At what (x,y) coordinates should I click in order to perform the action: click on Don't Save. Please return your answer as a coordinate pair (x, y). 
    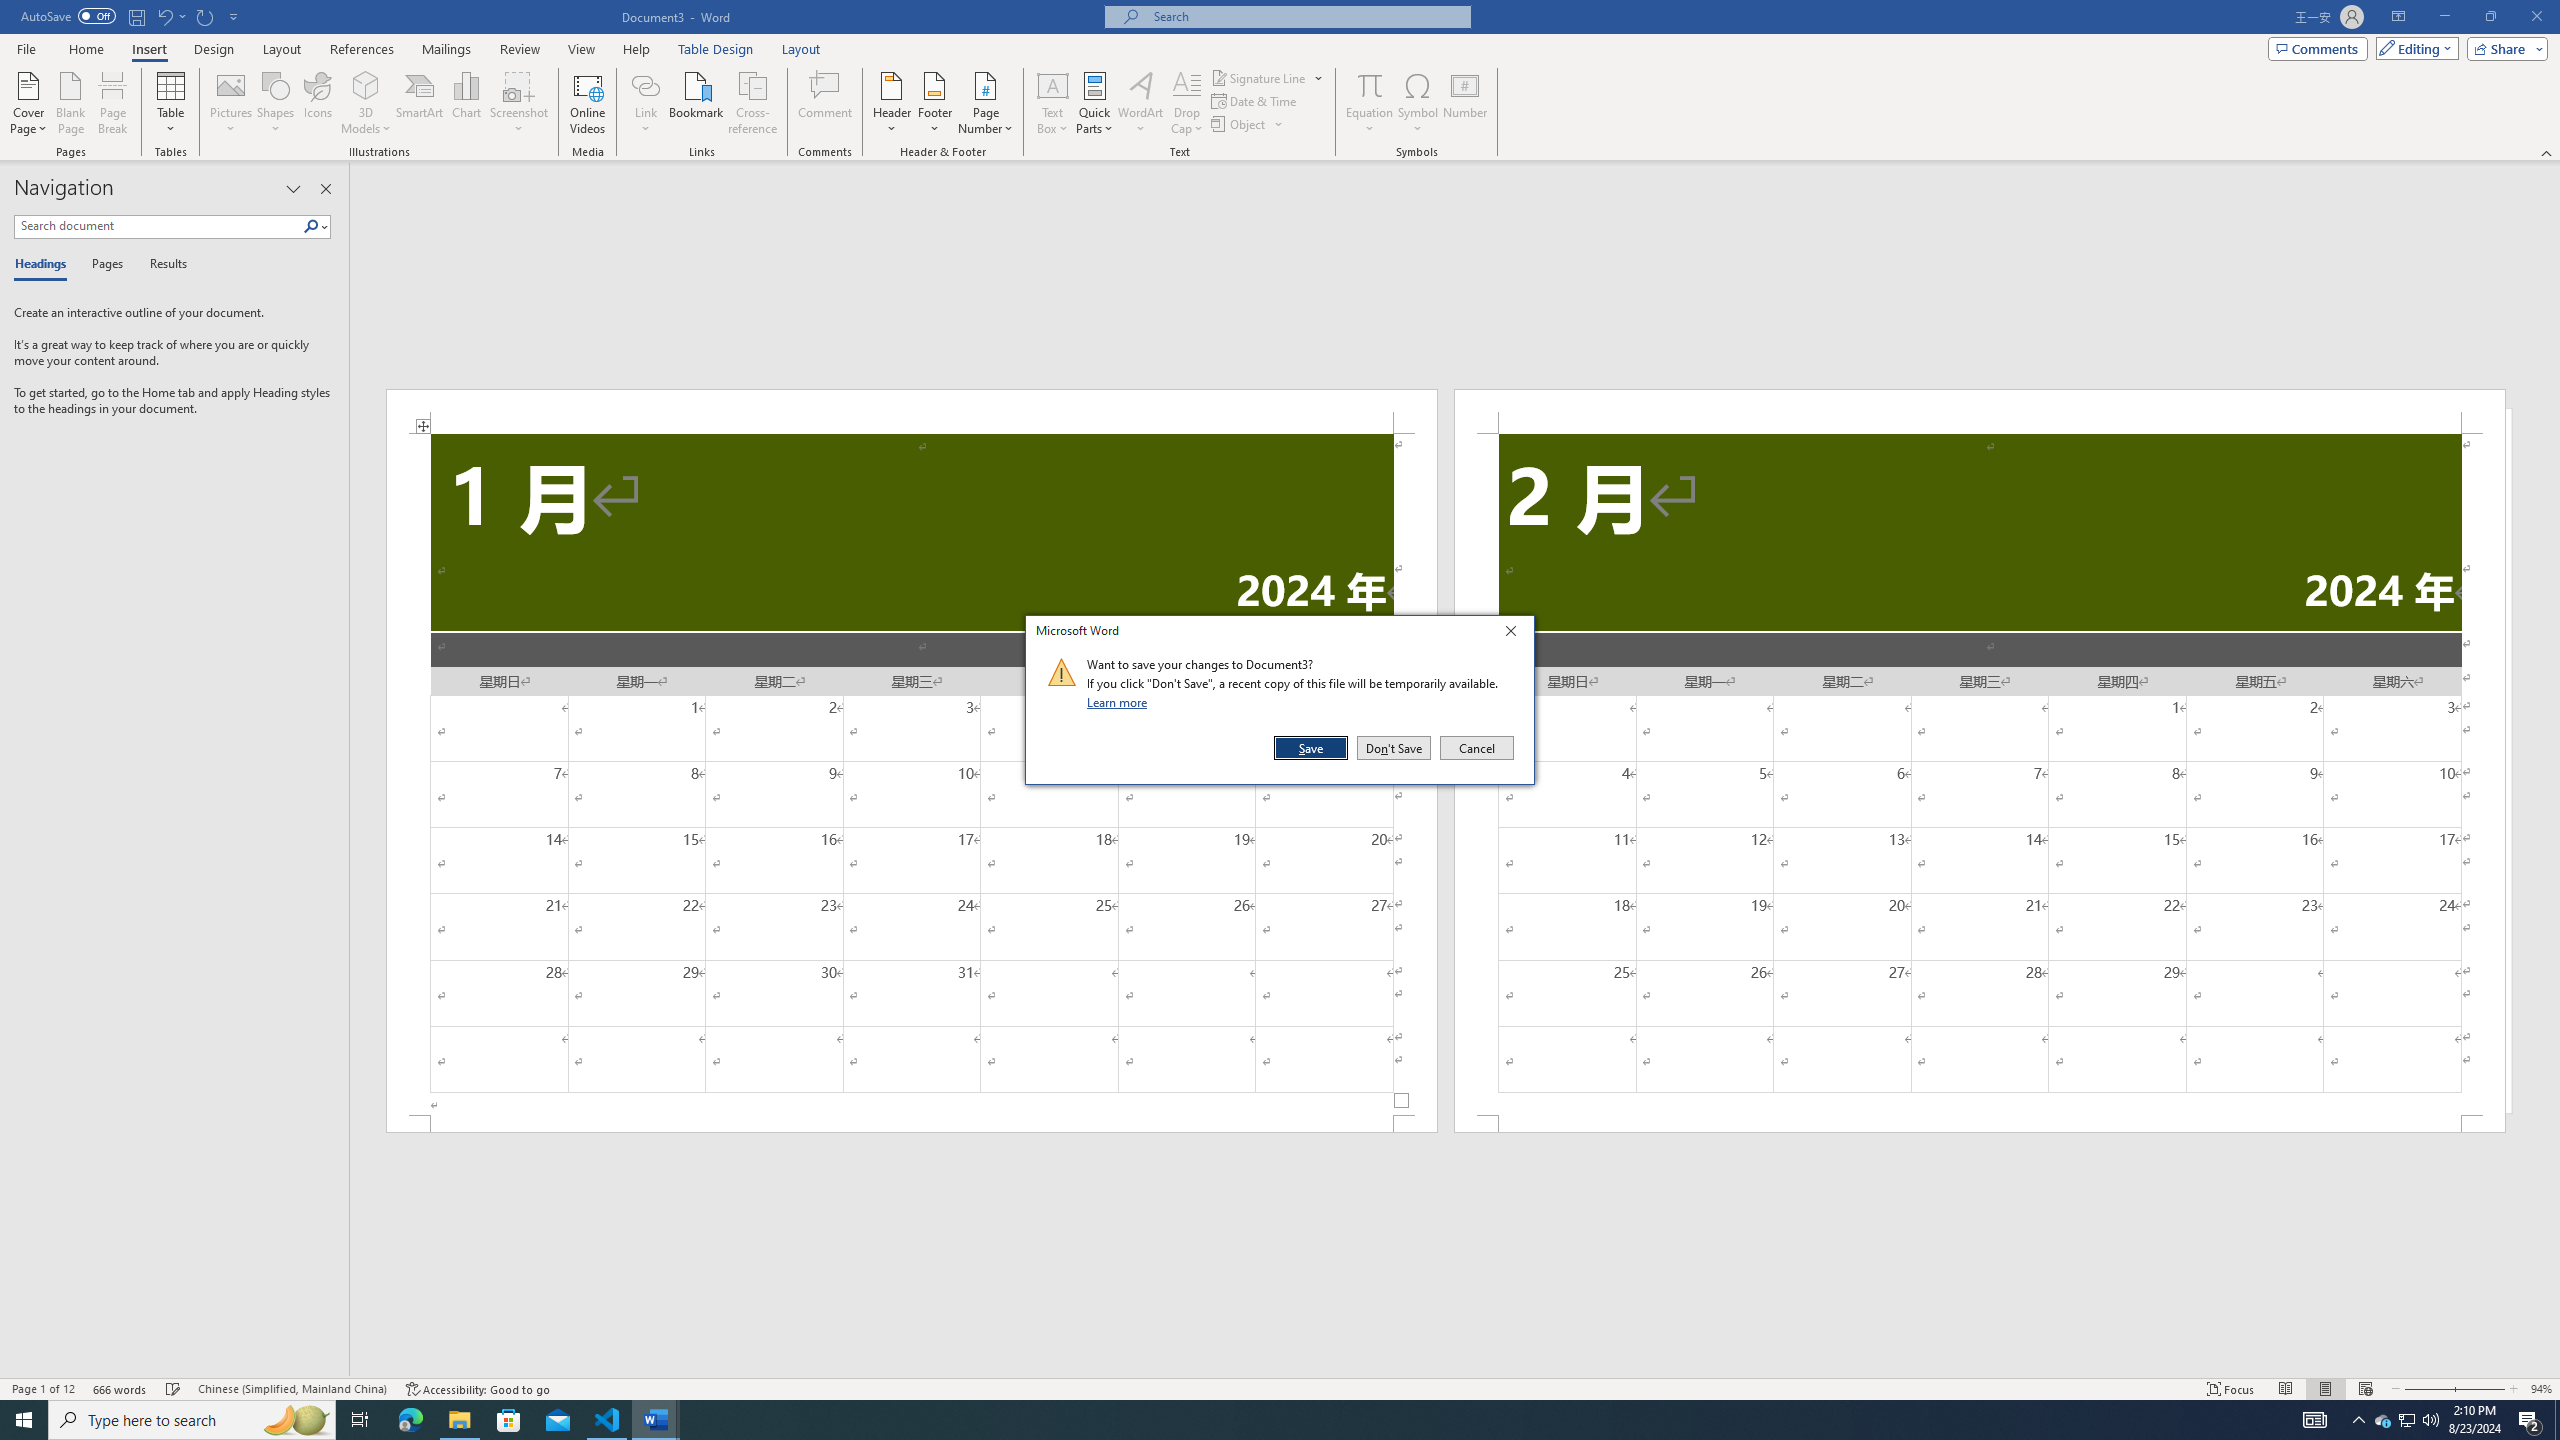
    Looking at the image, I should click on (1394, 748).